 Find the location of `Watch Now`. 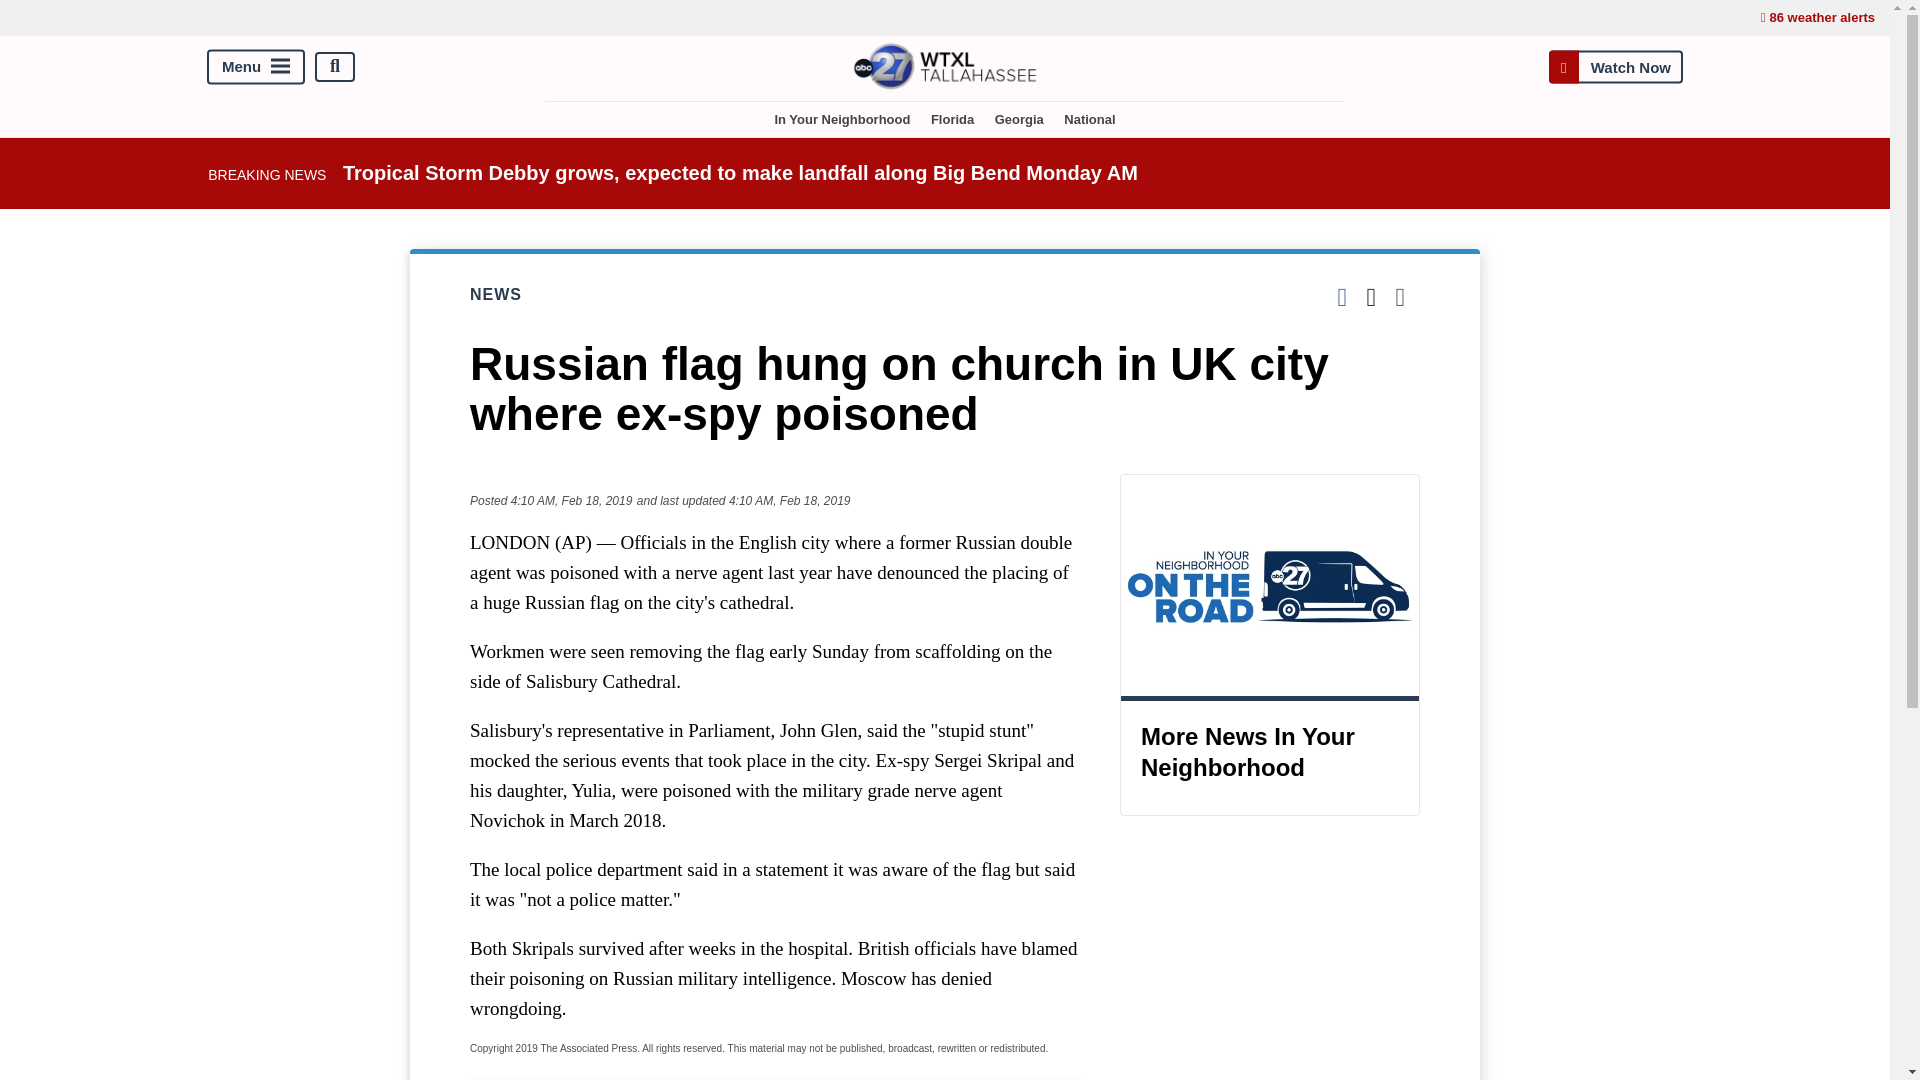

Watch Now is located at coordinates (1615, 66).